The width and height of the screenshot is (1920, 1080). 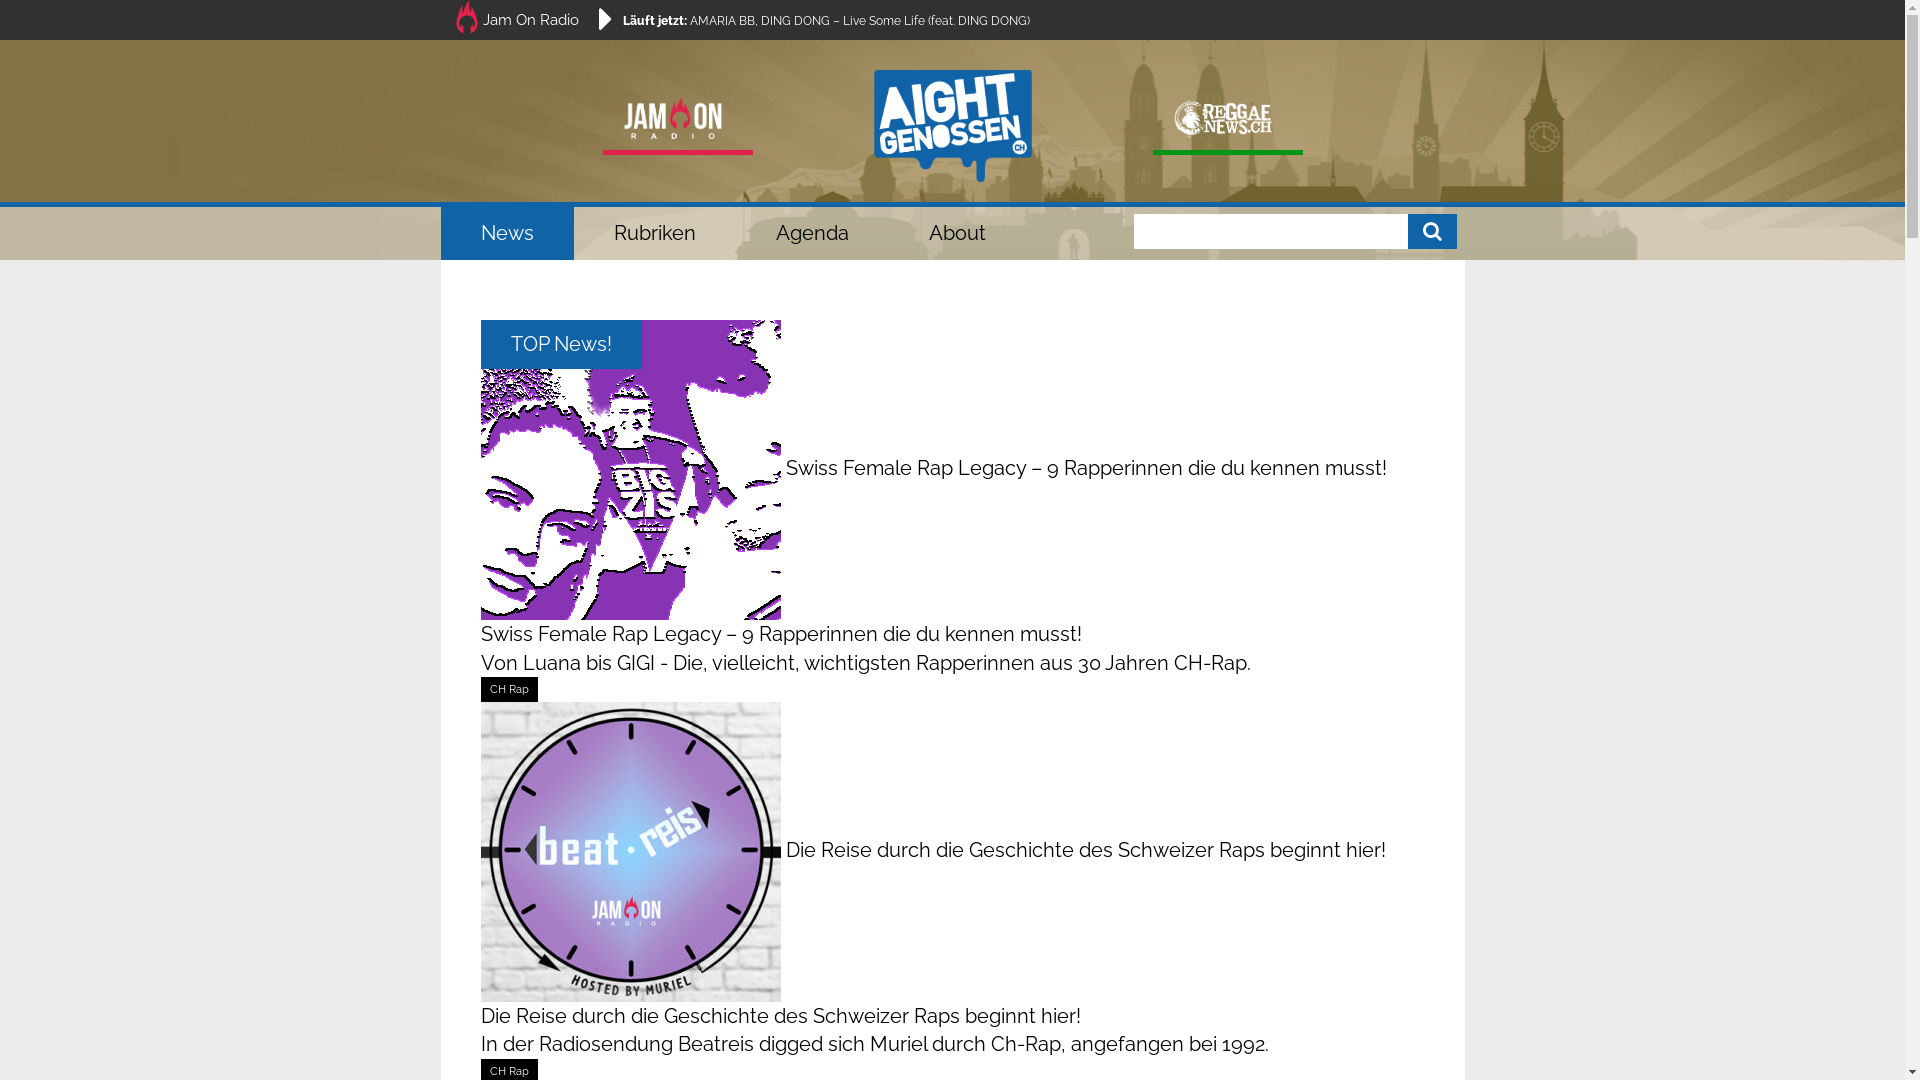 I want to click on News, so click(x=506, y=234).